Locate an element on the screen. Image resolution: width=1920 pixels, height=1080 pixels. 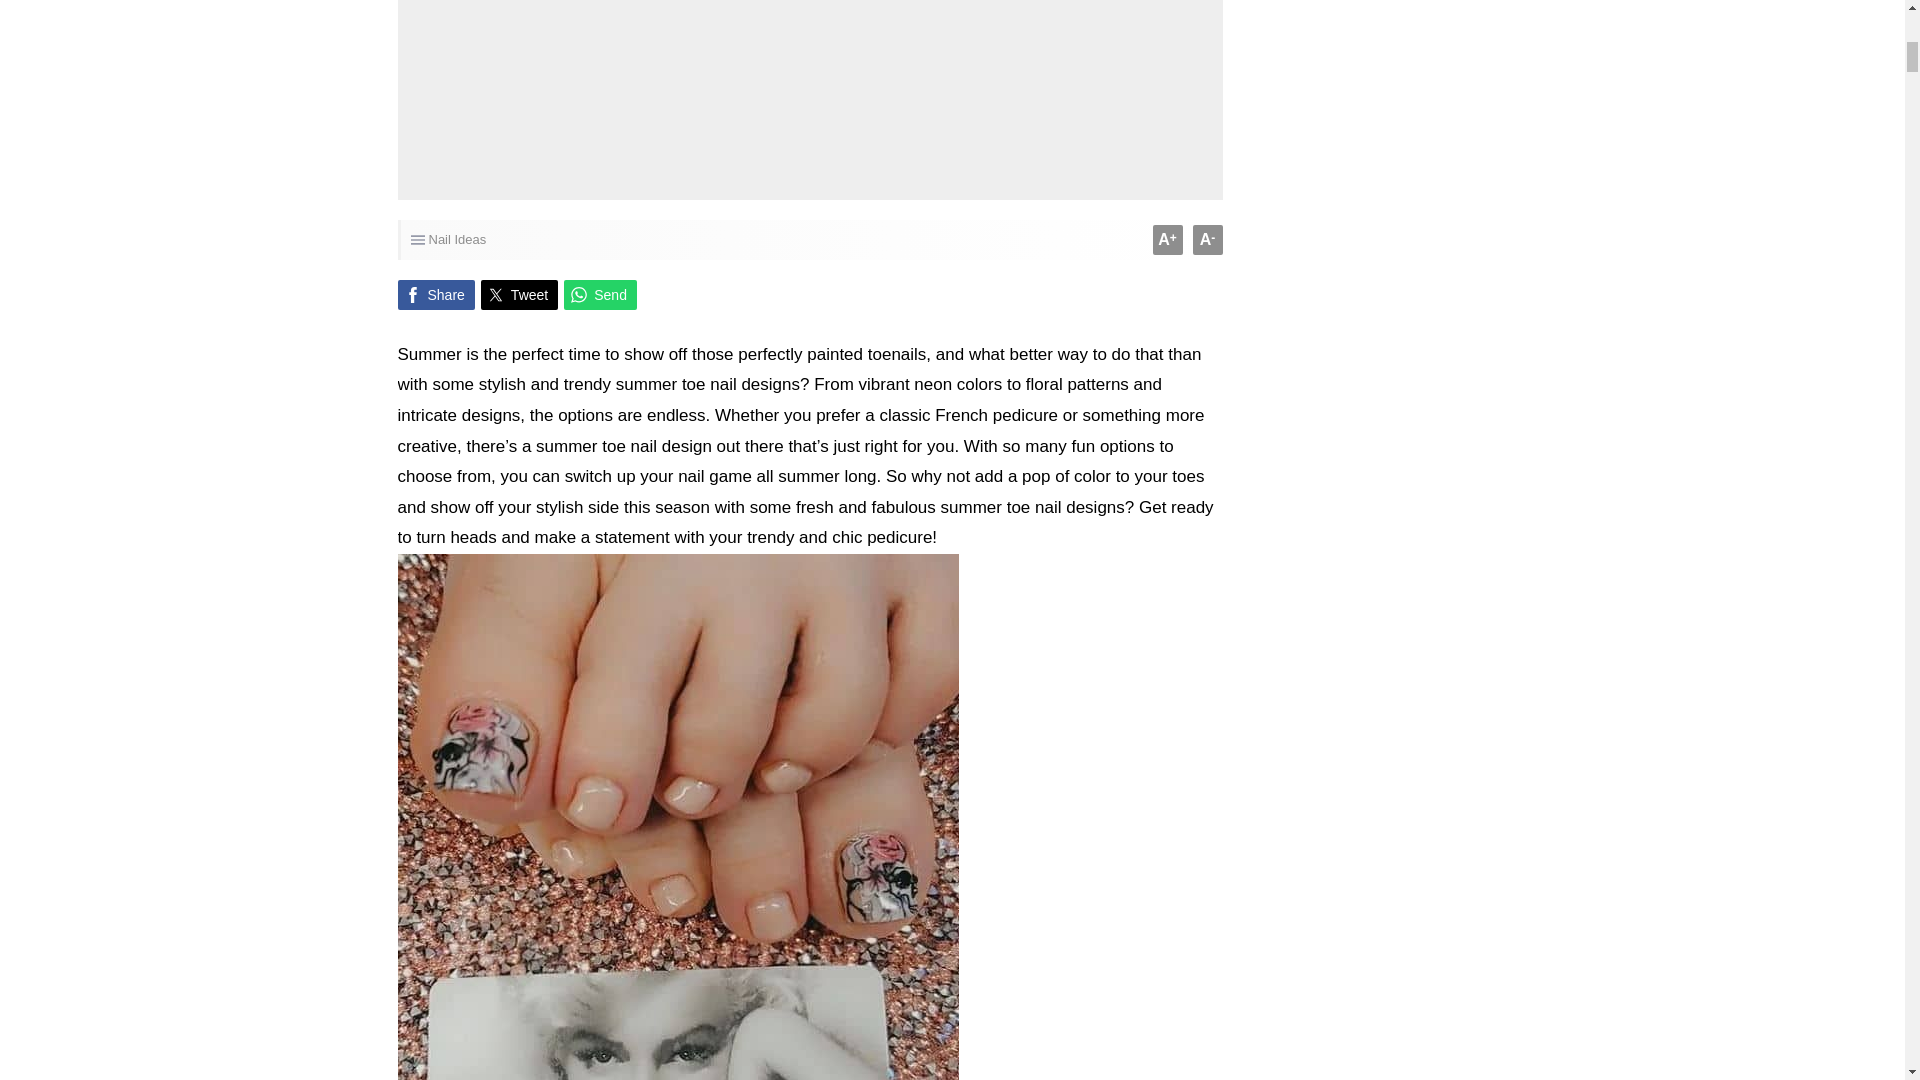
Share on Facebook is located at coordinates (436, 294).